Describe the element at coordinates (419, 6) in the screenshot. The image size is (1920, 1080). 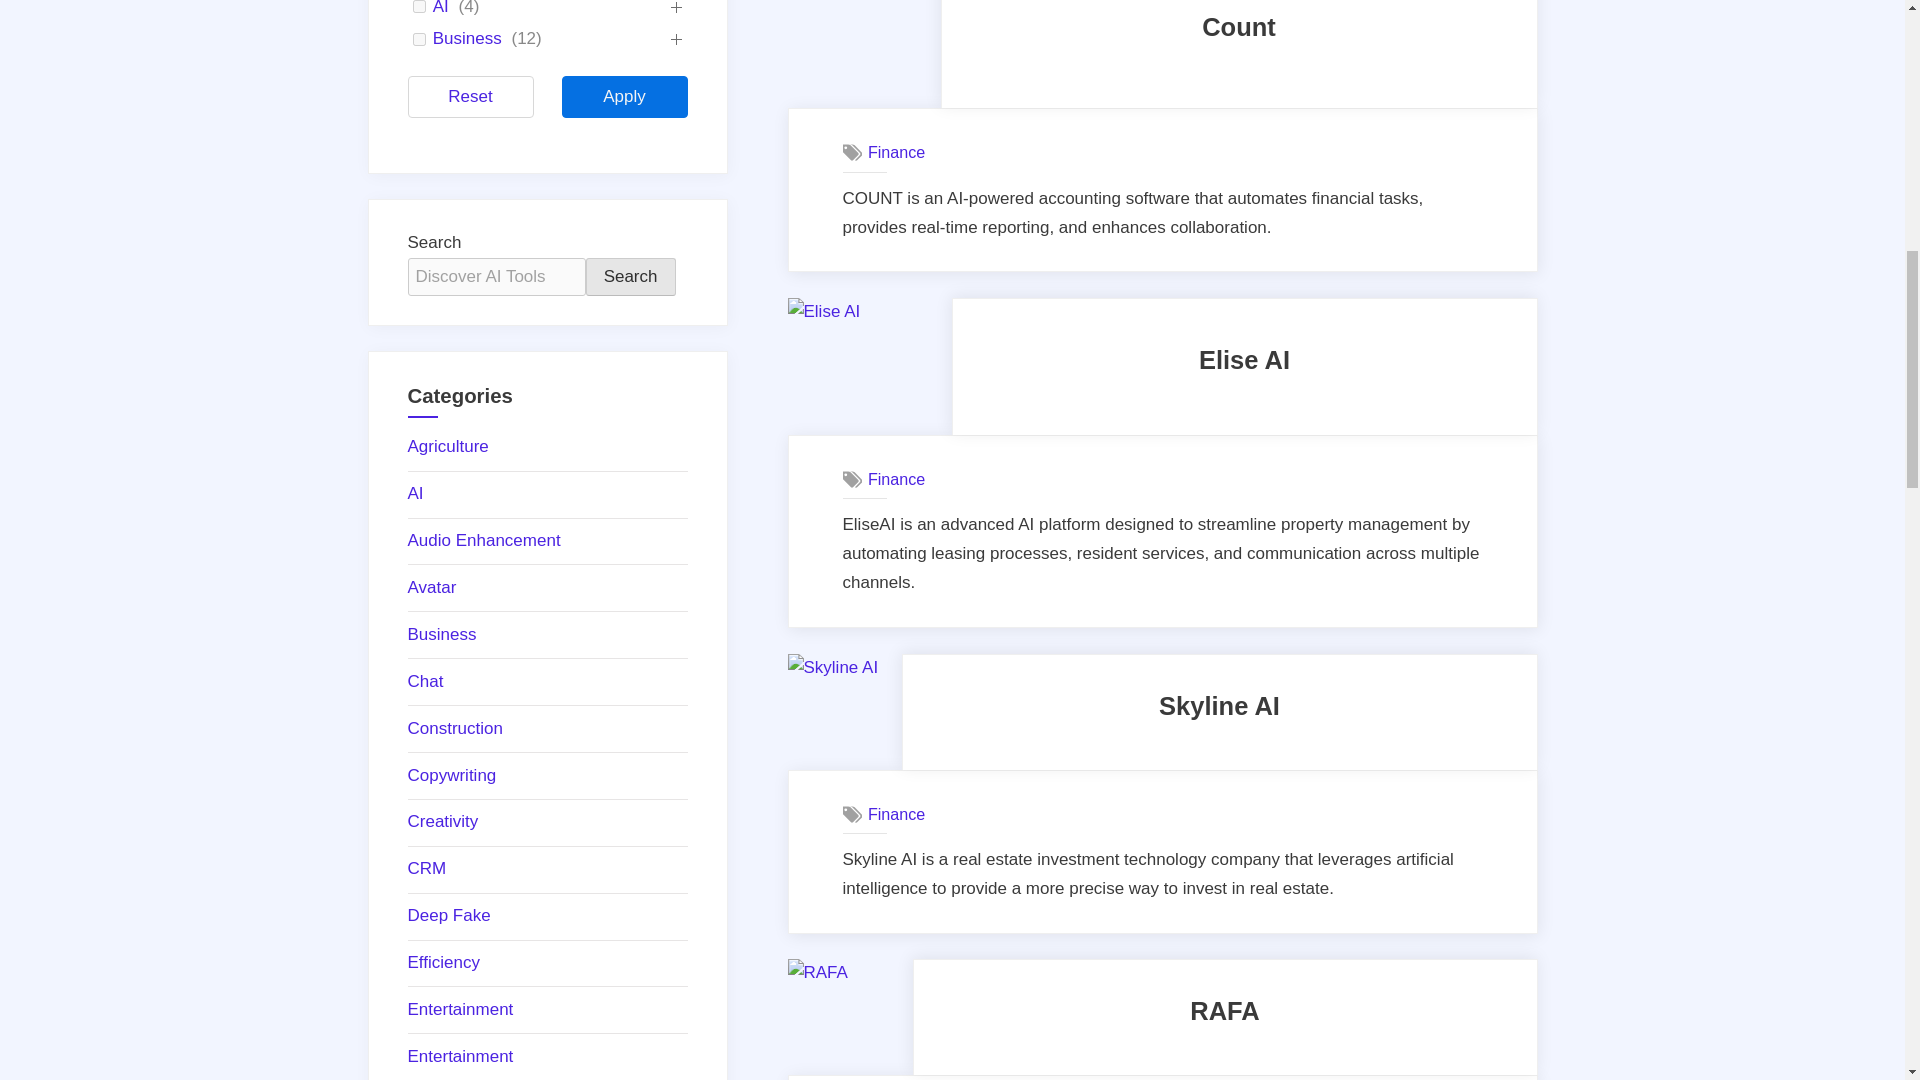
I see `on` at that location.